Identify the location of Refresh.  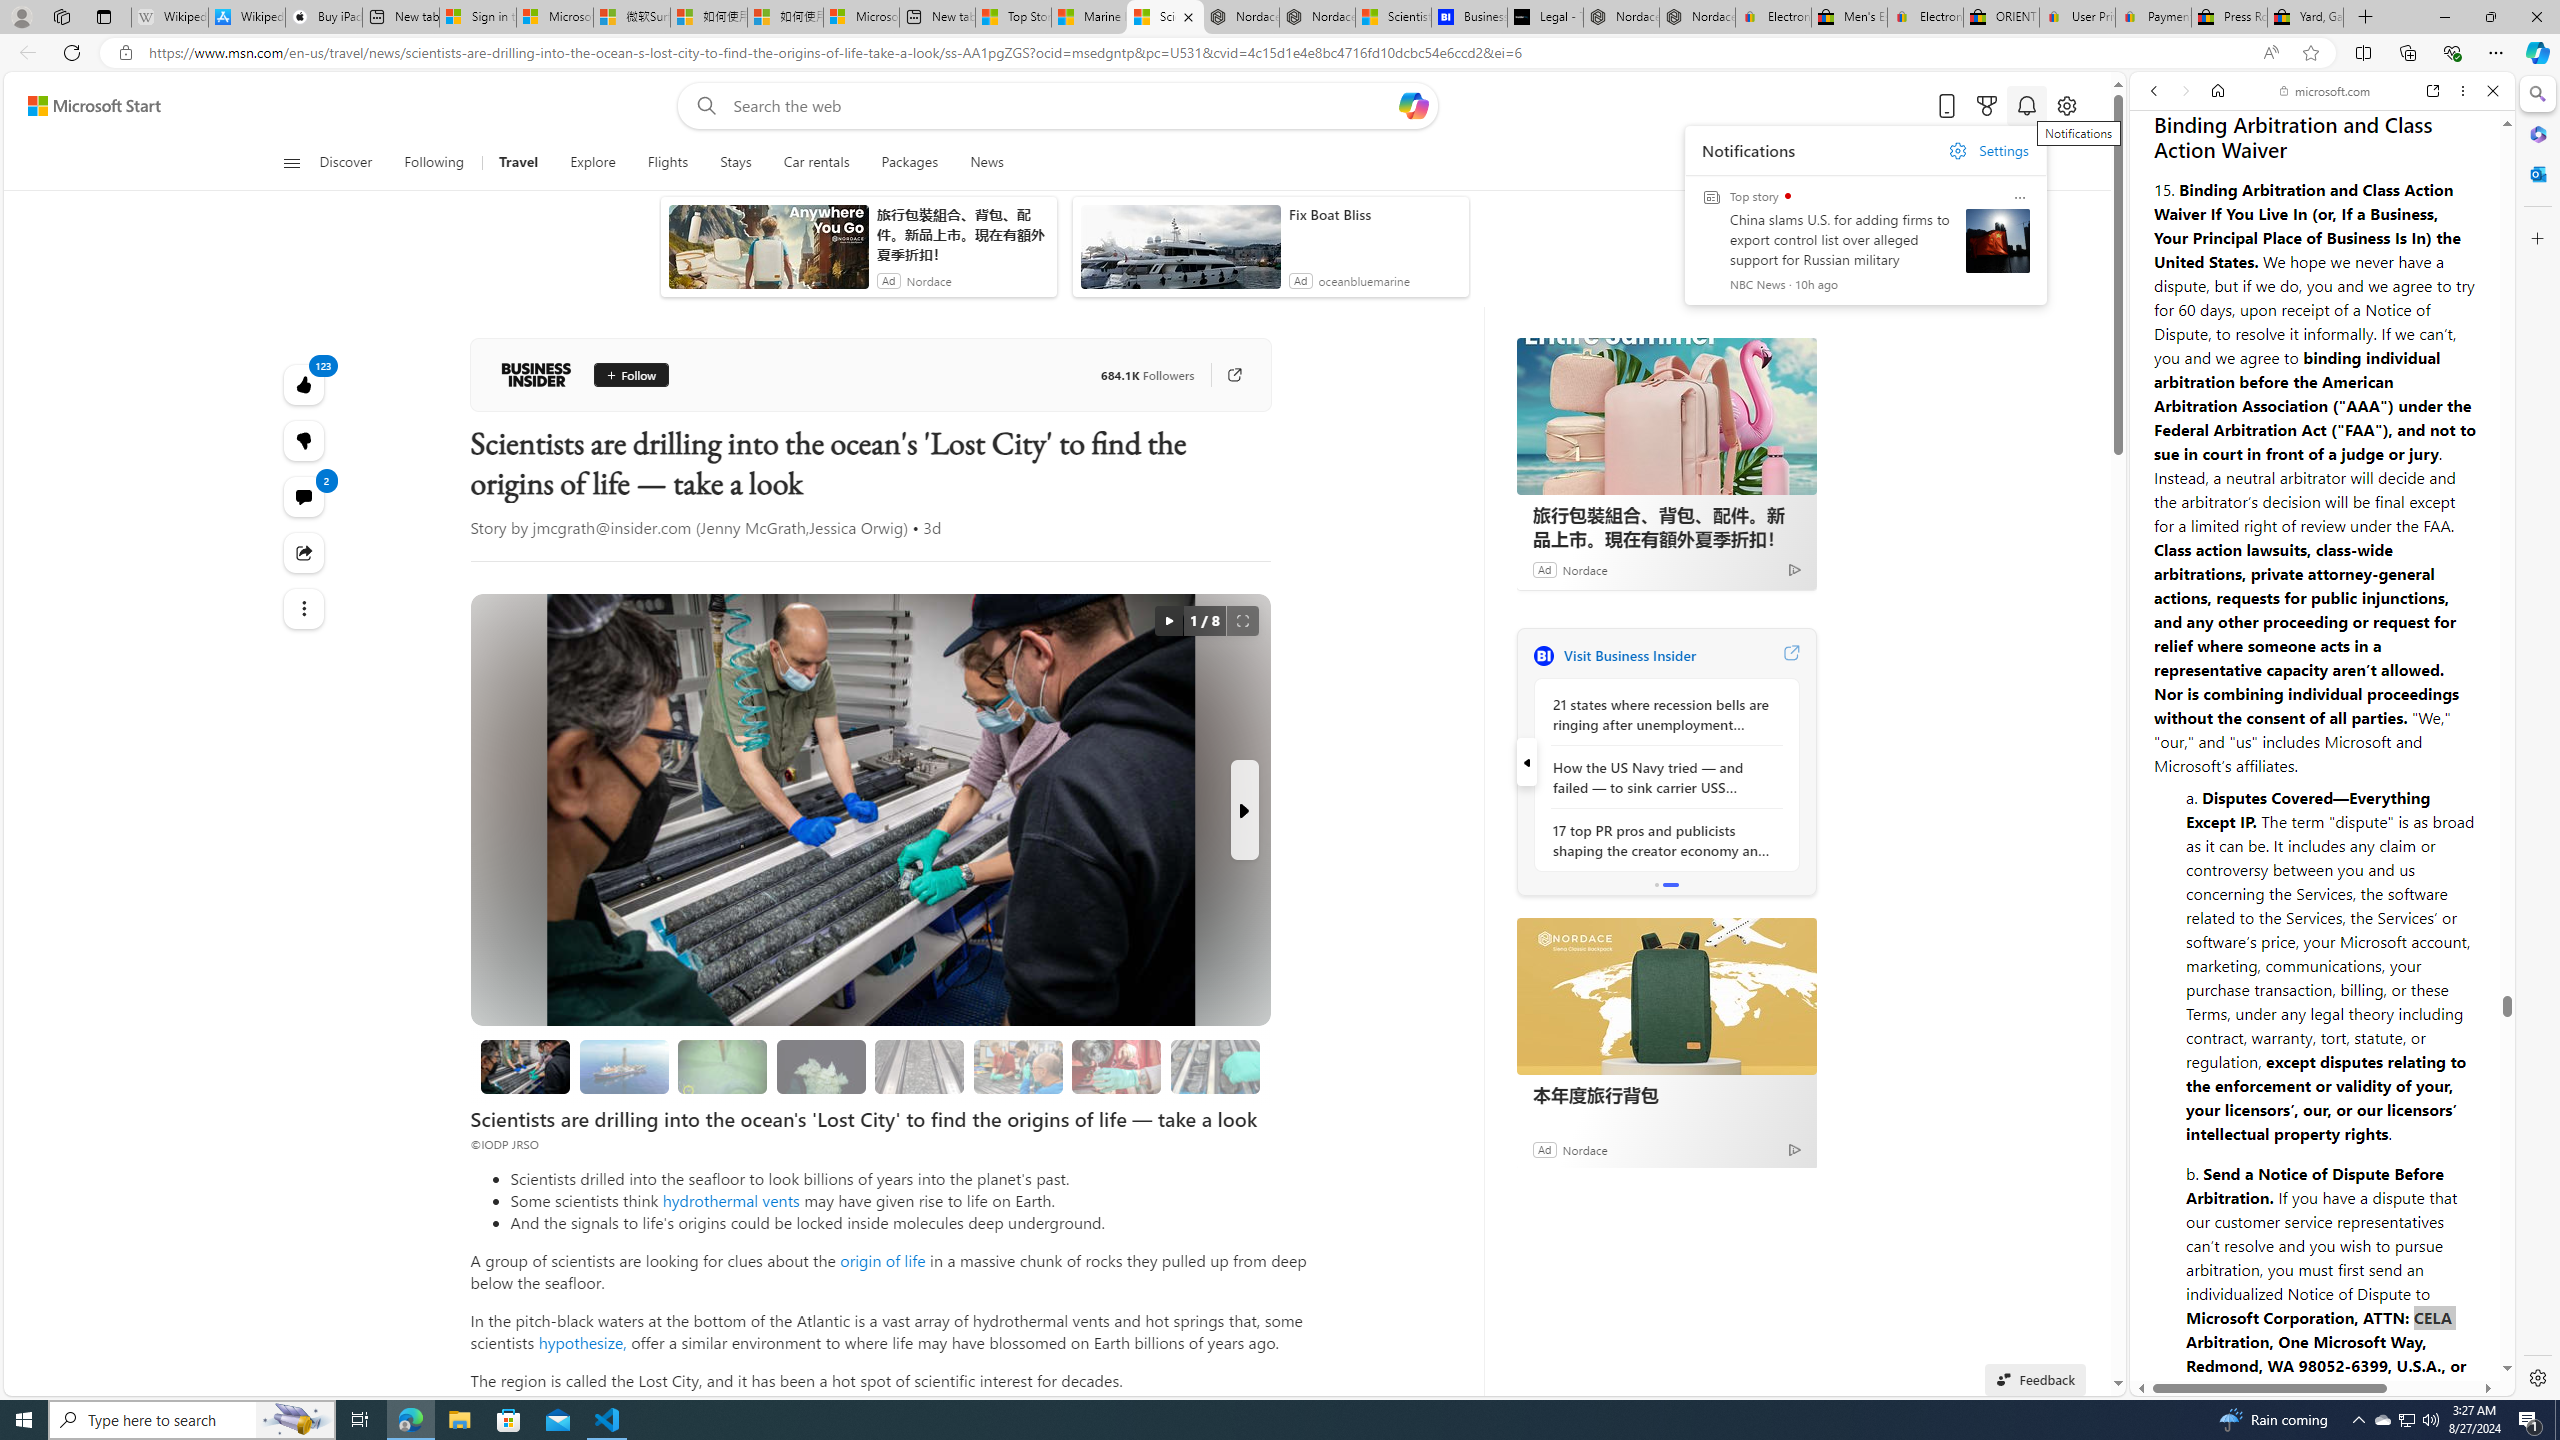
(72, 52).